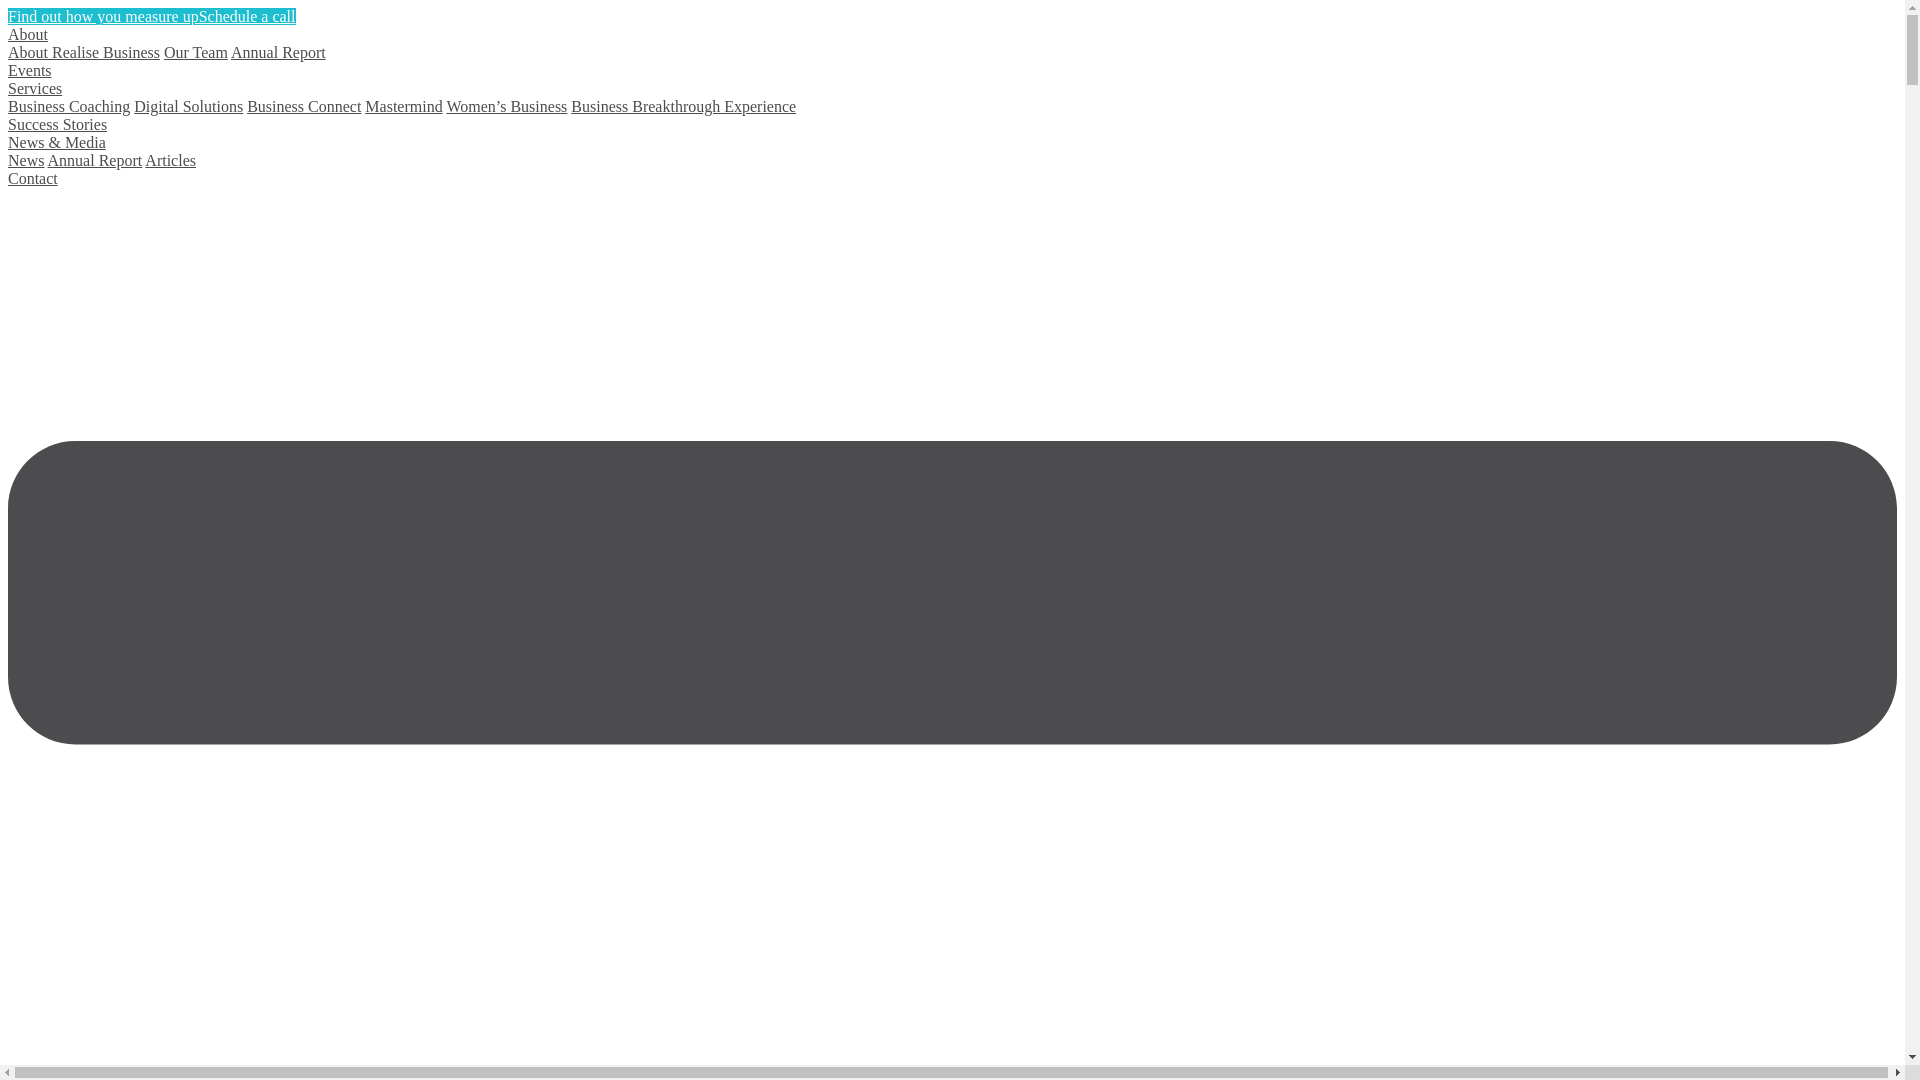  Describe the element at coordinates (57, 142) in the screenshot. I see `News & Media` at that location.